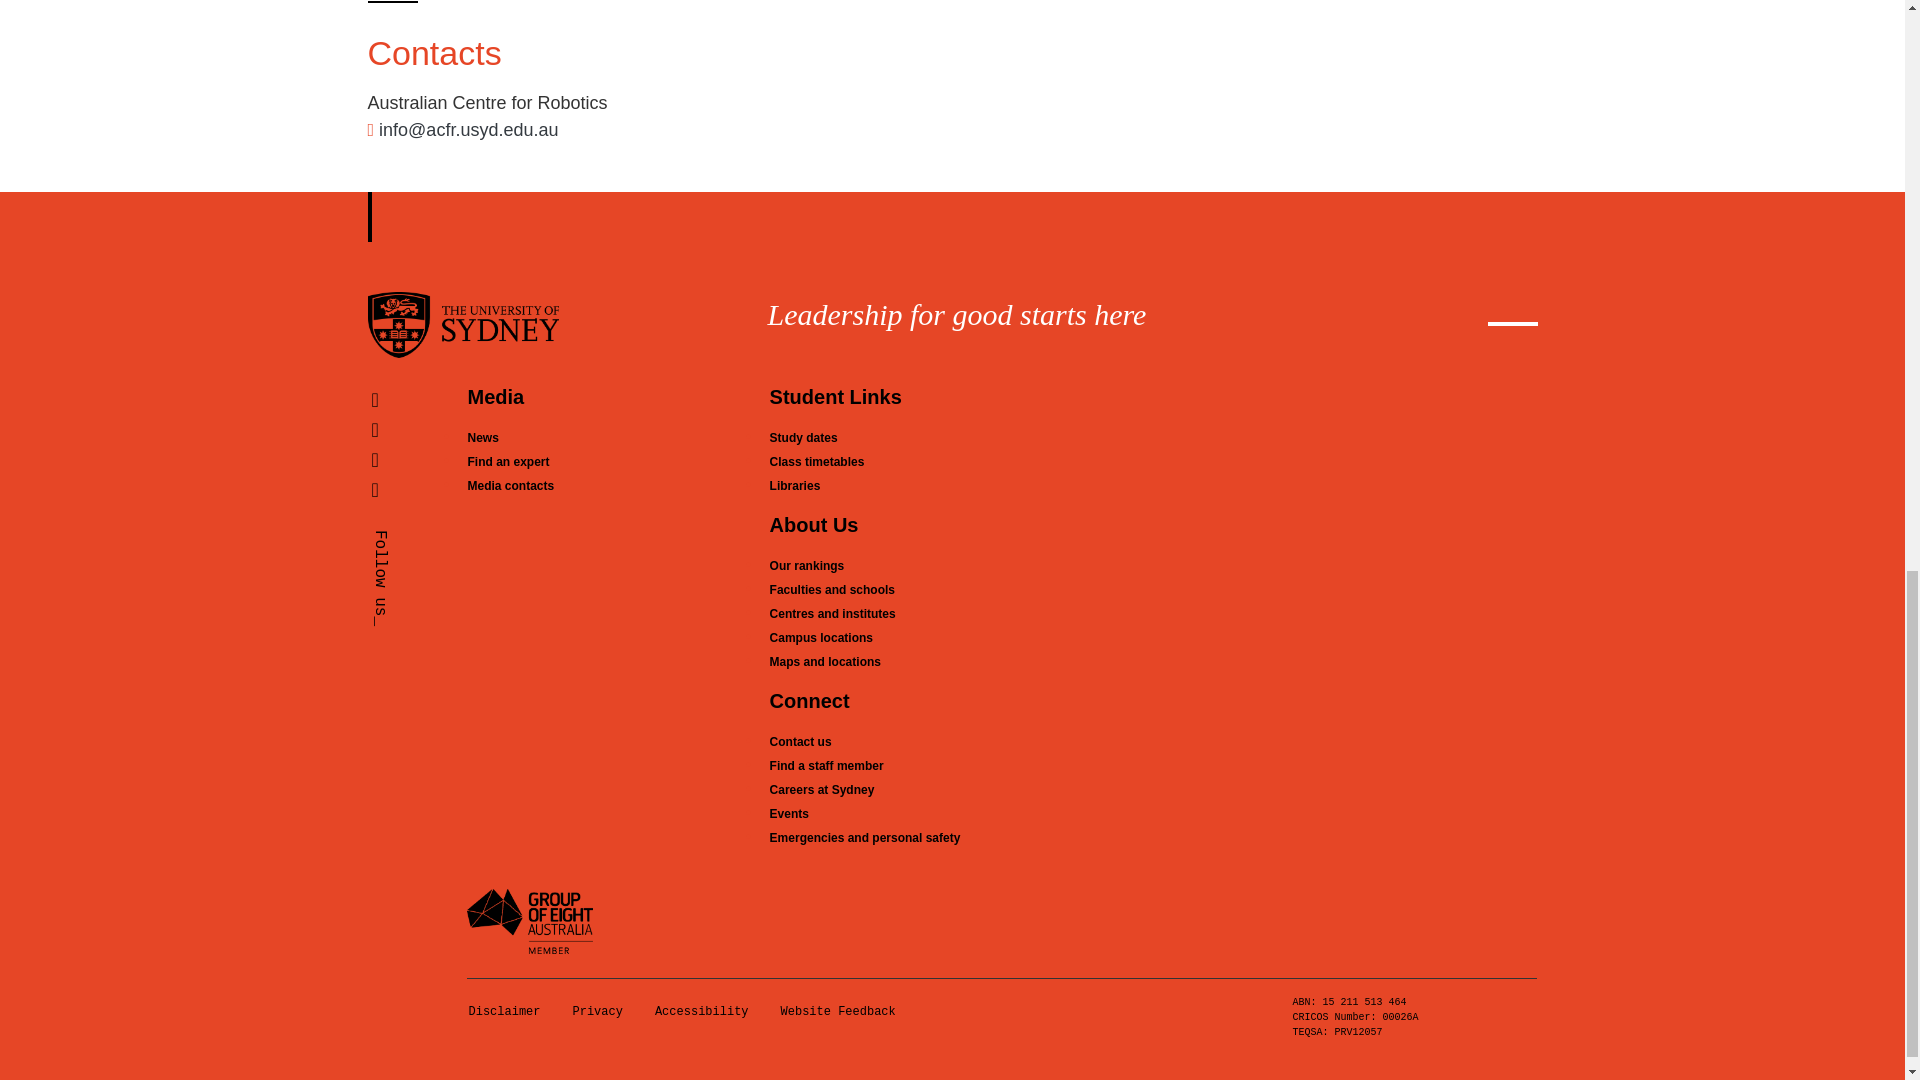 The height and width of the screenshot is (1080, 1920). Describe the element at coordinates (504, 1012) in the screenshot. I see `Disclaimer` at that location.